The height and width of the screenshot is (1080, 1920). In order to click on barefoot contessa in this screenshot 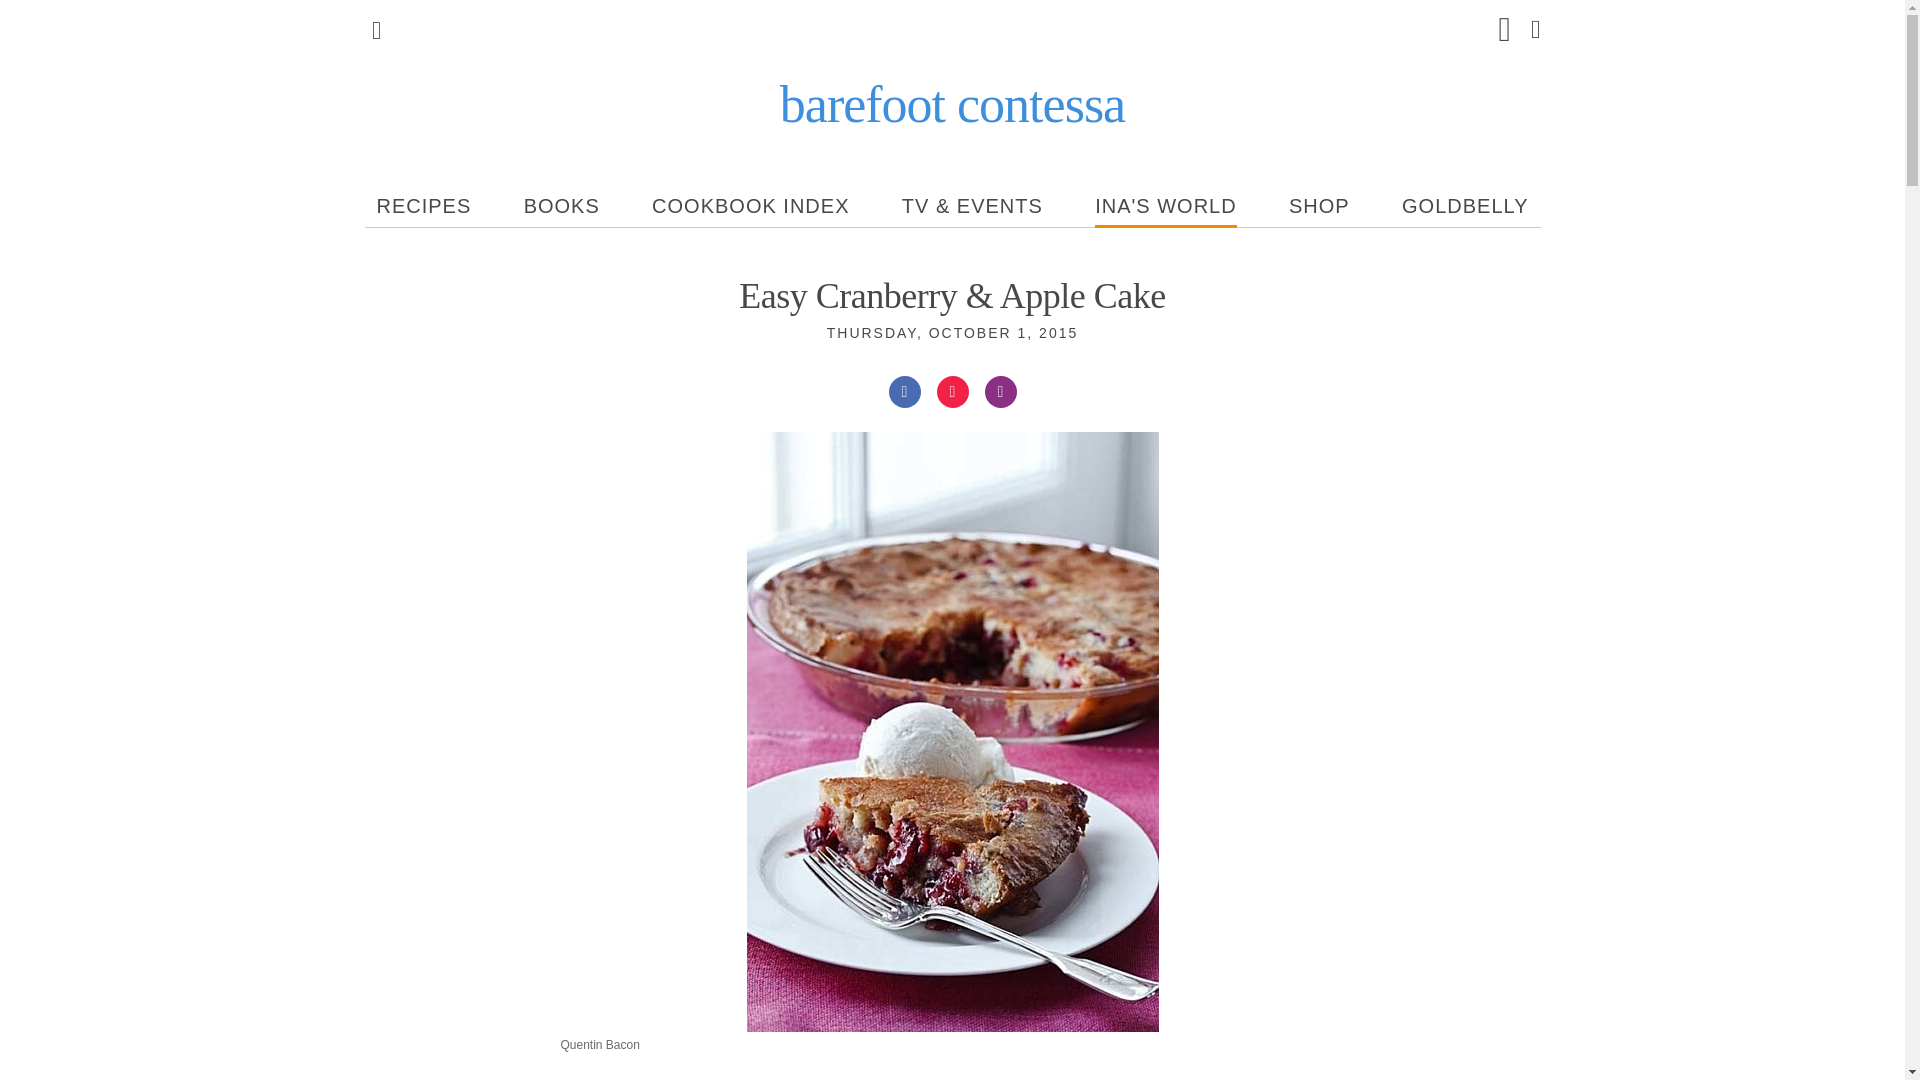, I will do `click(952, 104)`.